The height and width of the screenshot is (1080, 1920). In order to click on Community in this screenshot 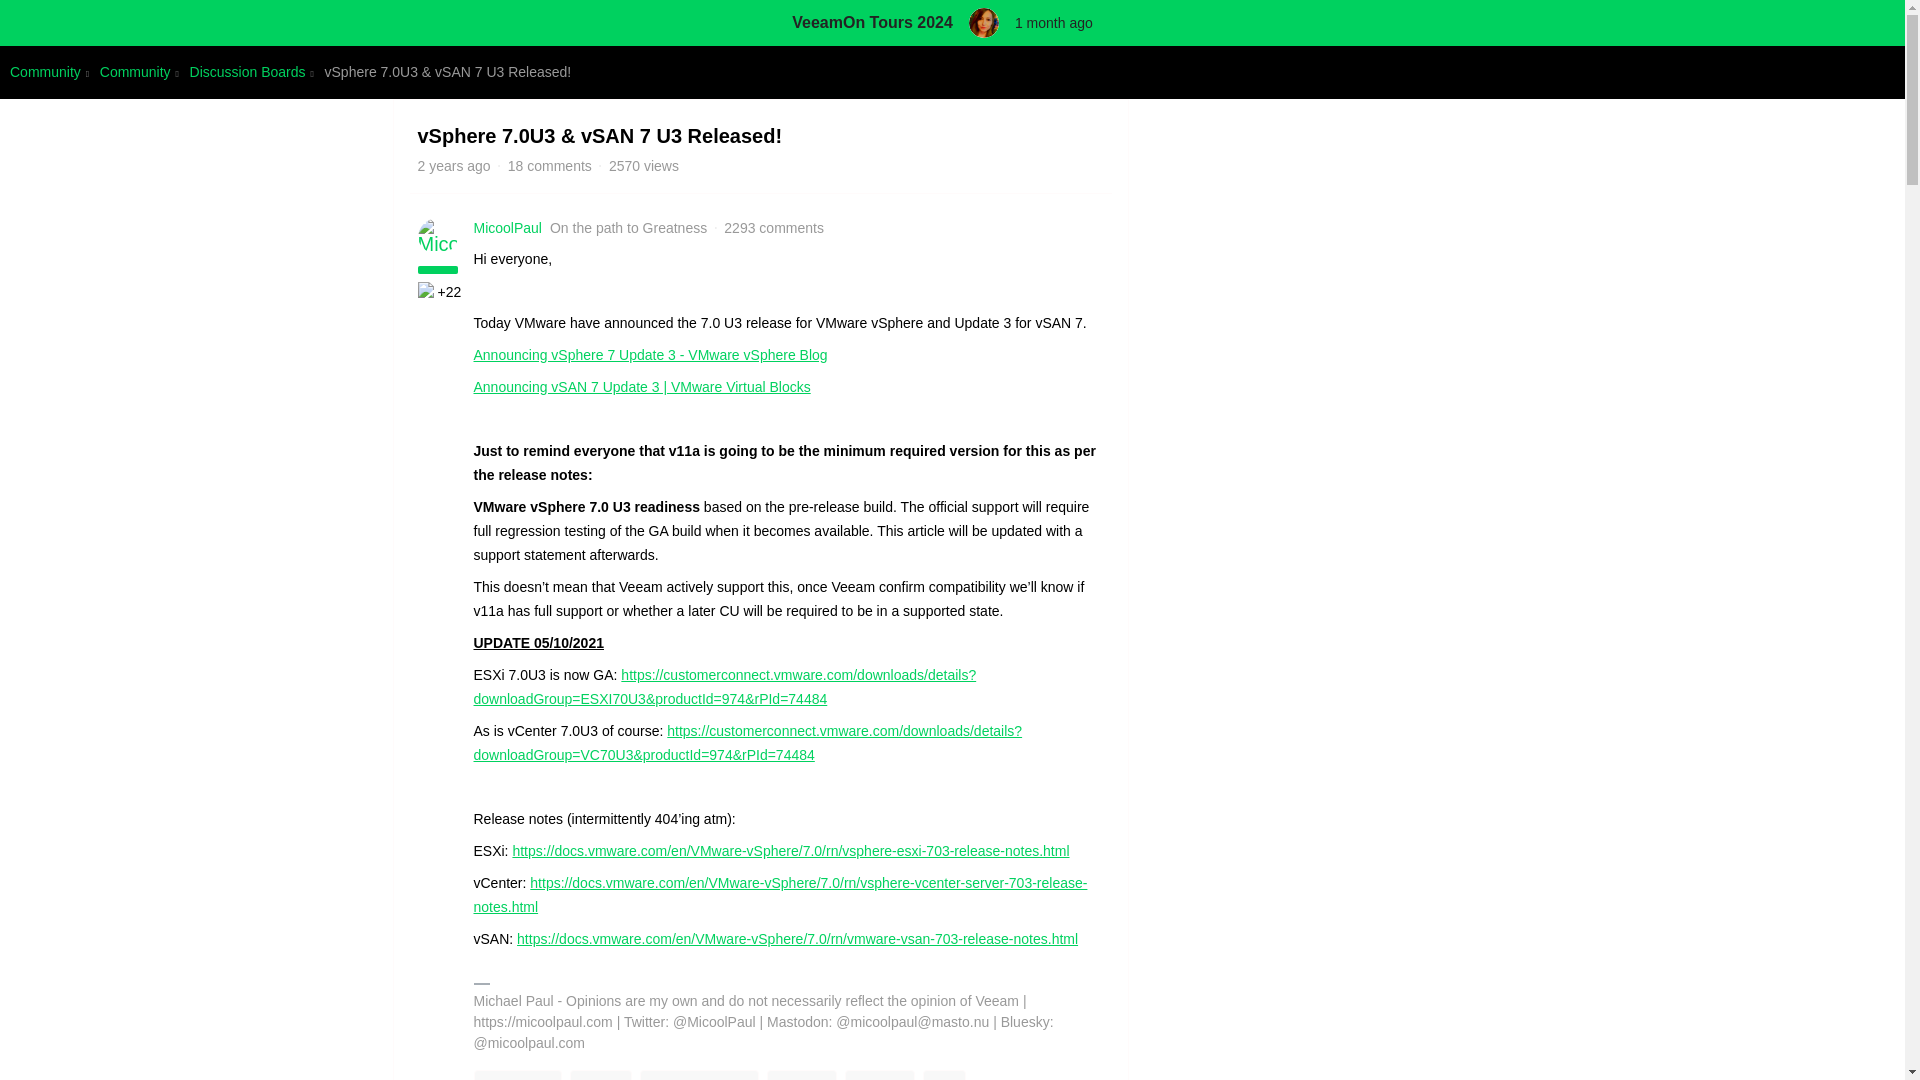, I will do `click(134, 72)`.